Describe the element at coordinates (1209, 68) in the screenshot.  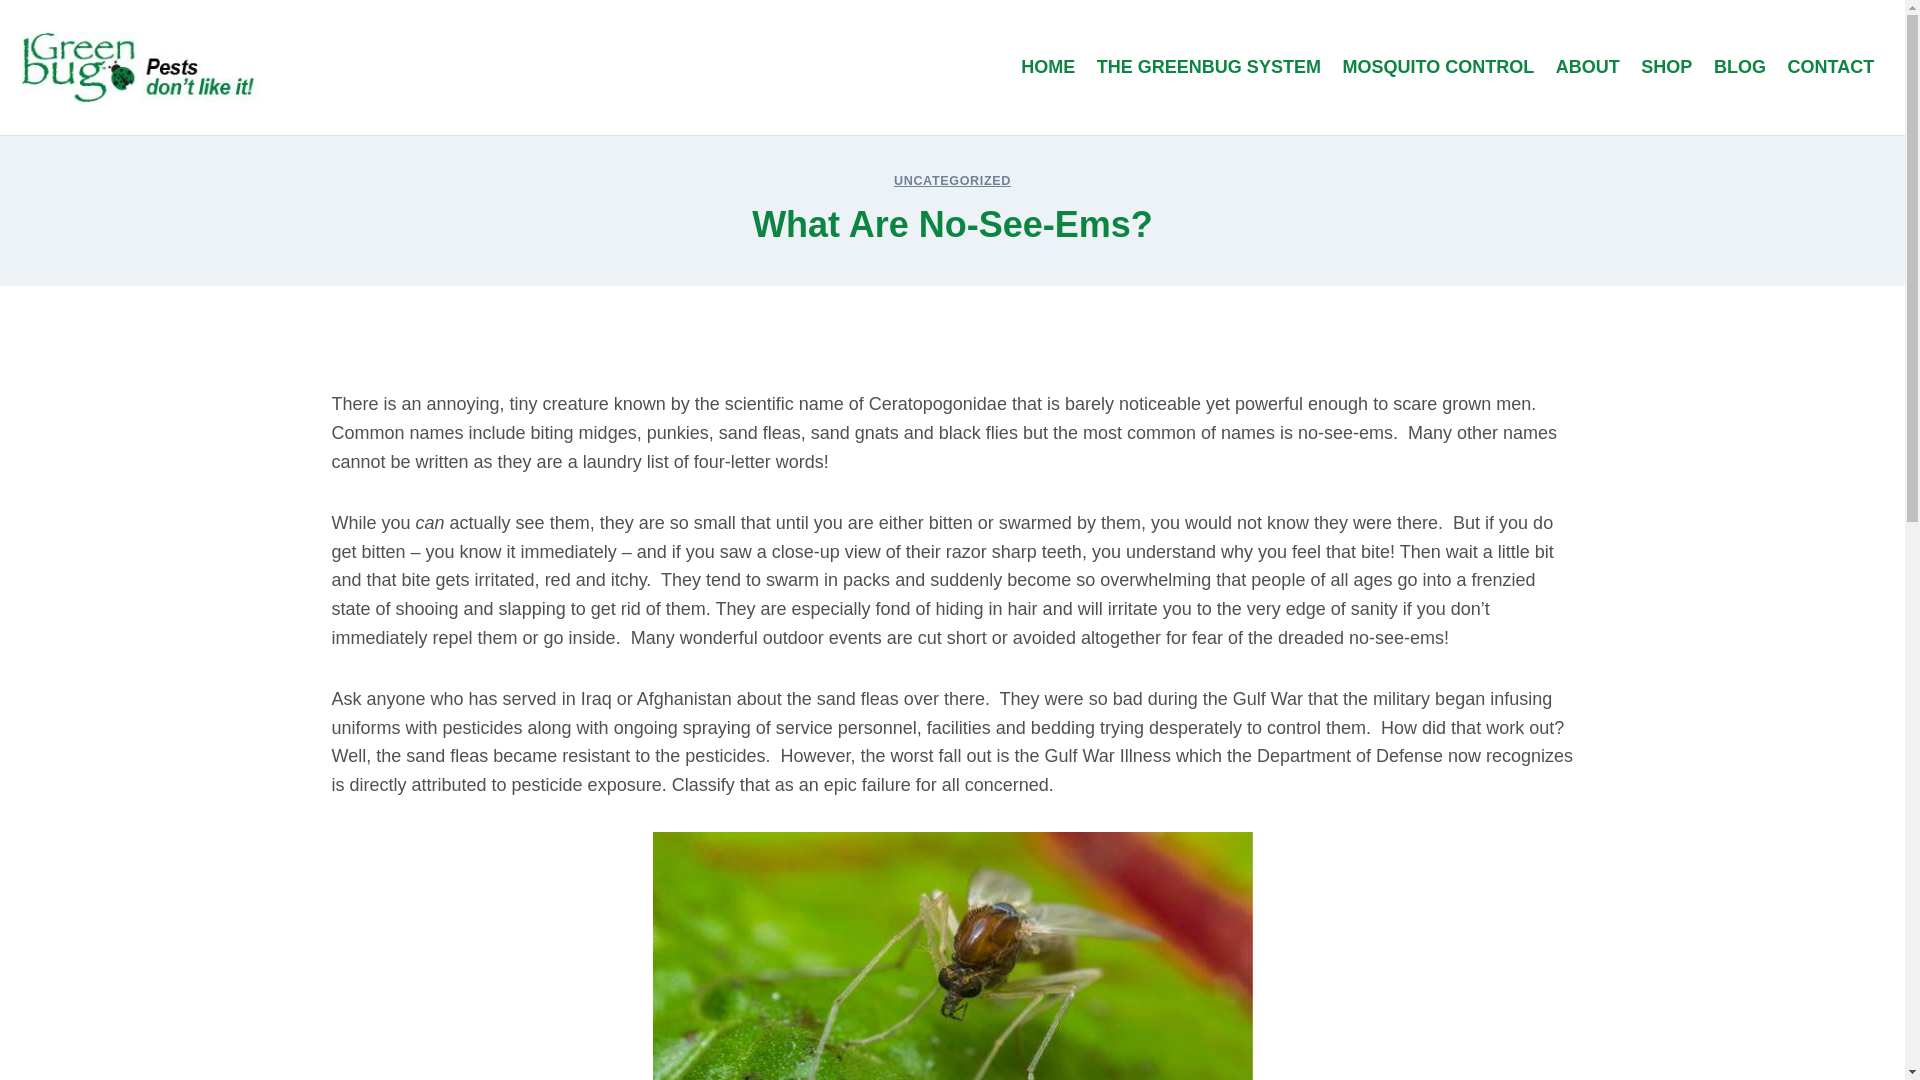
I see `THE GREENBUG SYSTEM` at that location.